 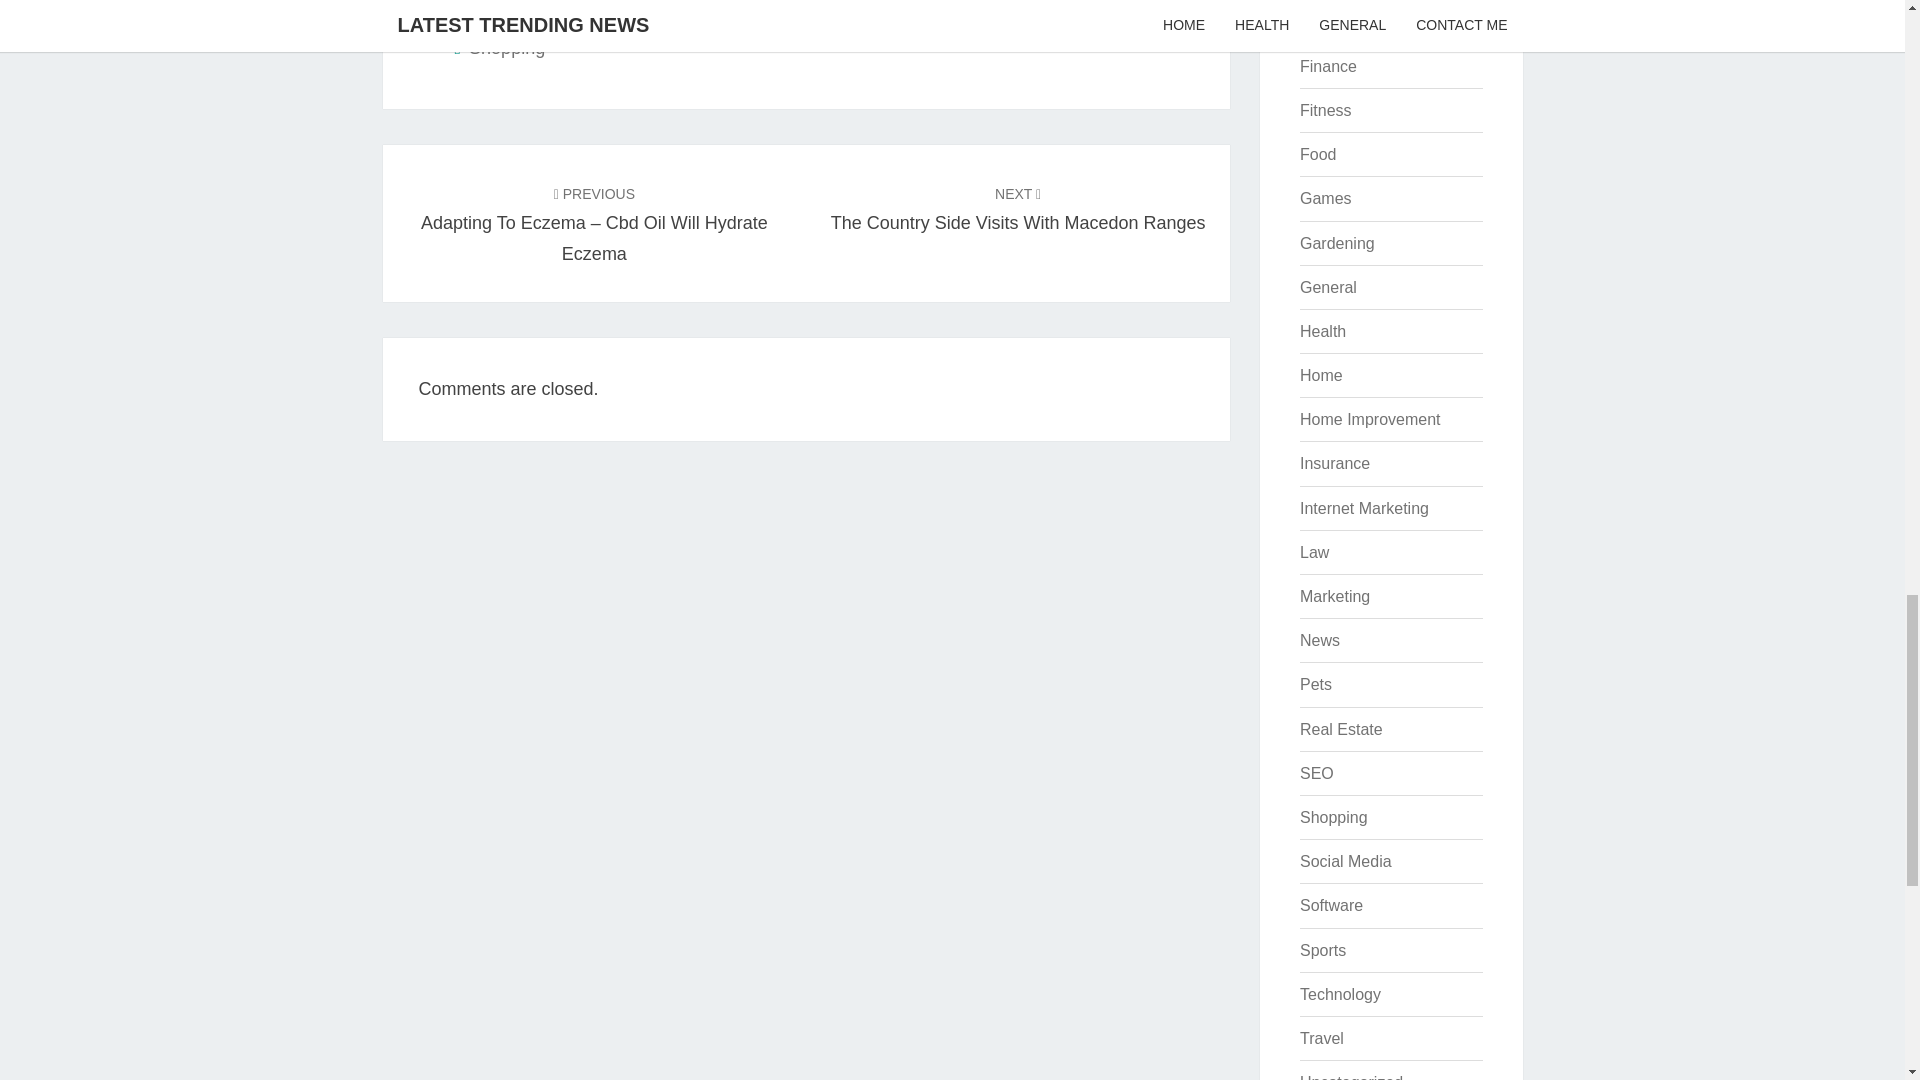 What do you see at coordinates (506, 48) in the screenshot?
I see `Shopping` at bounding box center [506, 48].